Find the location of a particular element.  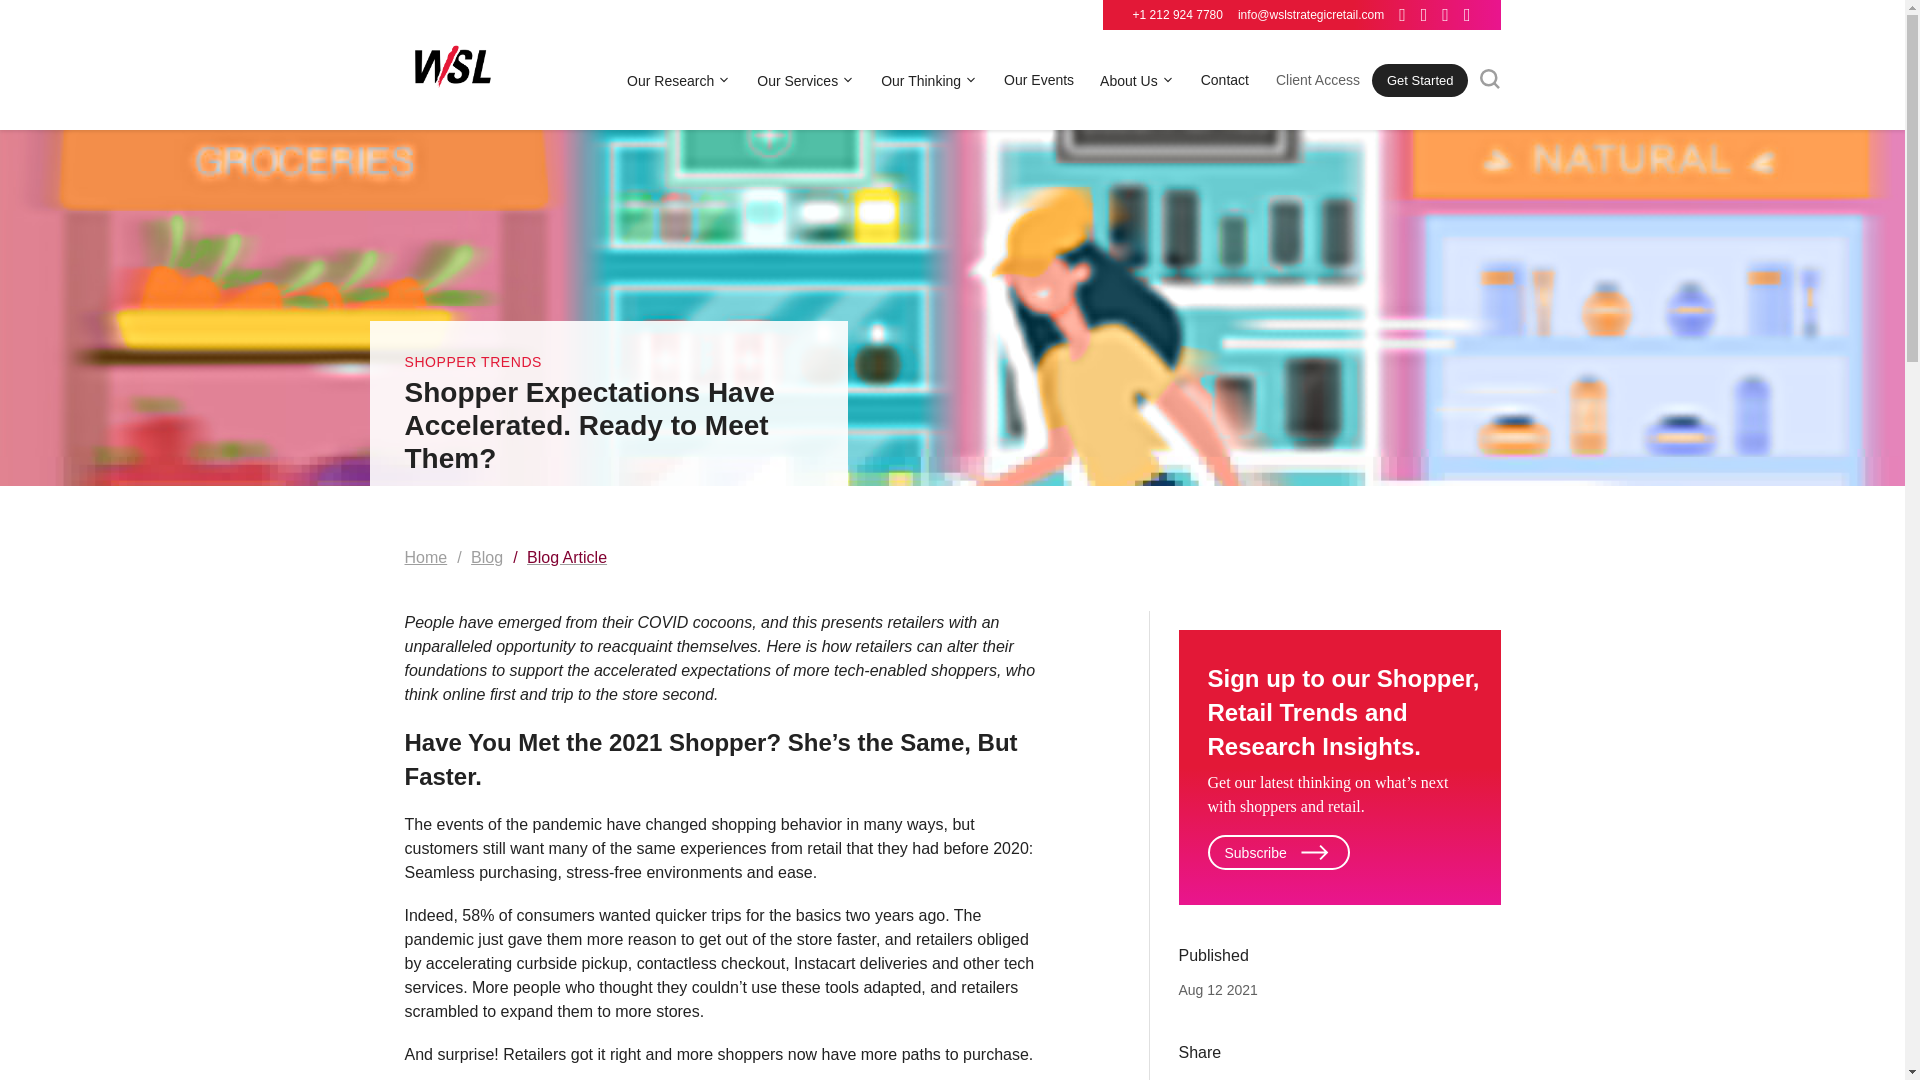

Our Services is located at coordinates (805, 80).